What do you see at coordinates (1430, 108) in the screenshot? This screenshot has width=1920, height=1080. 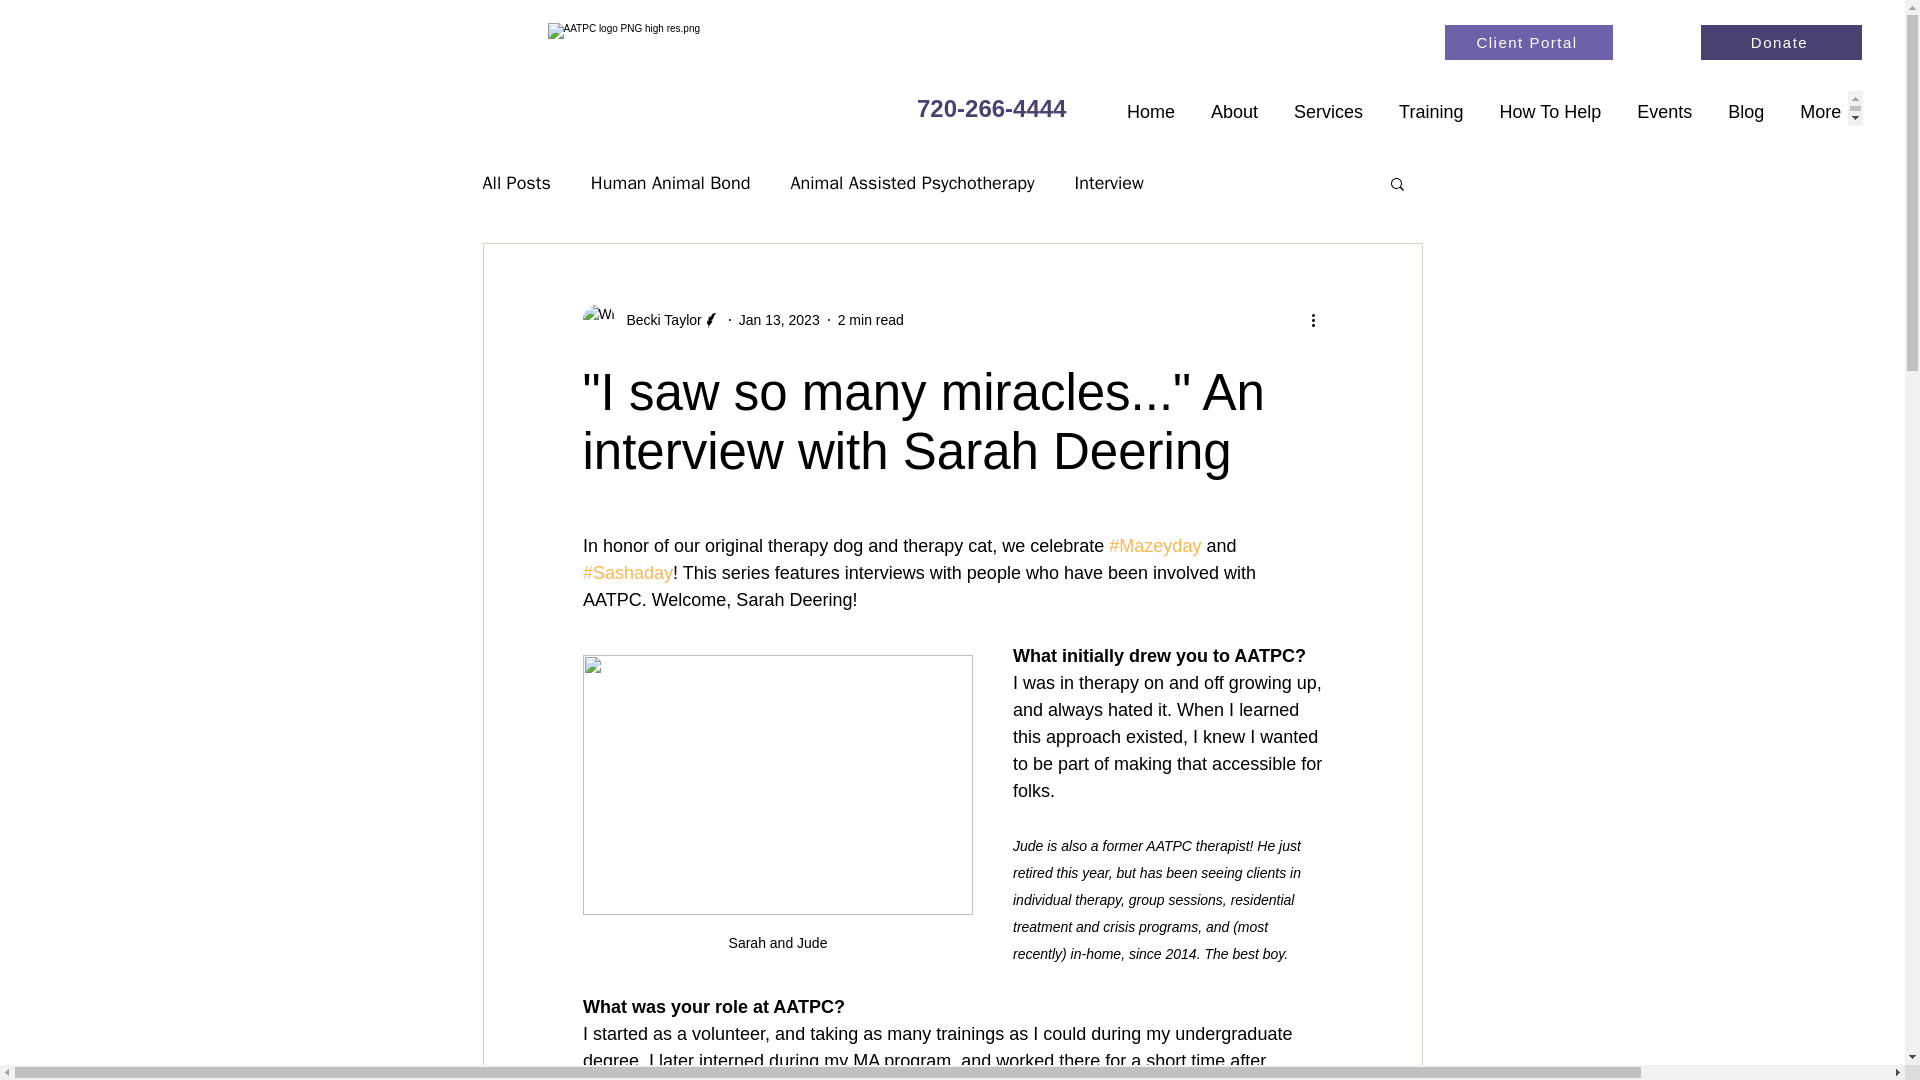 I see `Training` at bounding box center [1430, 108].